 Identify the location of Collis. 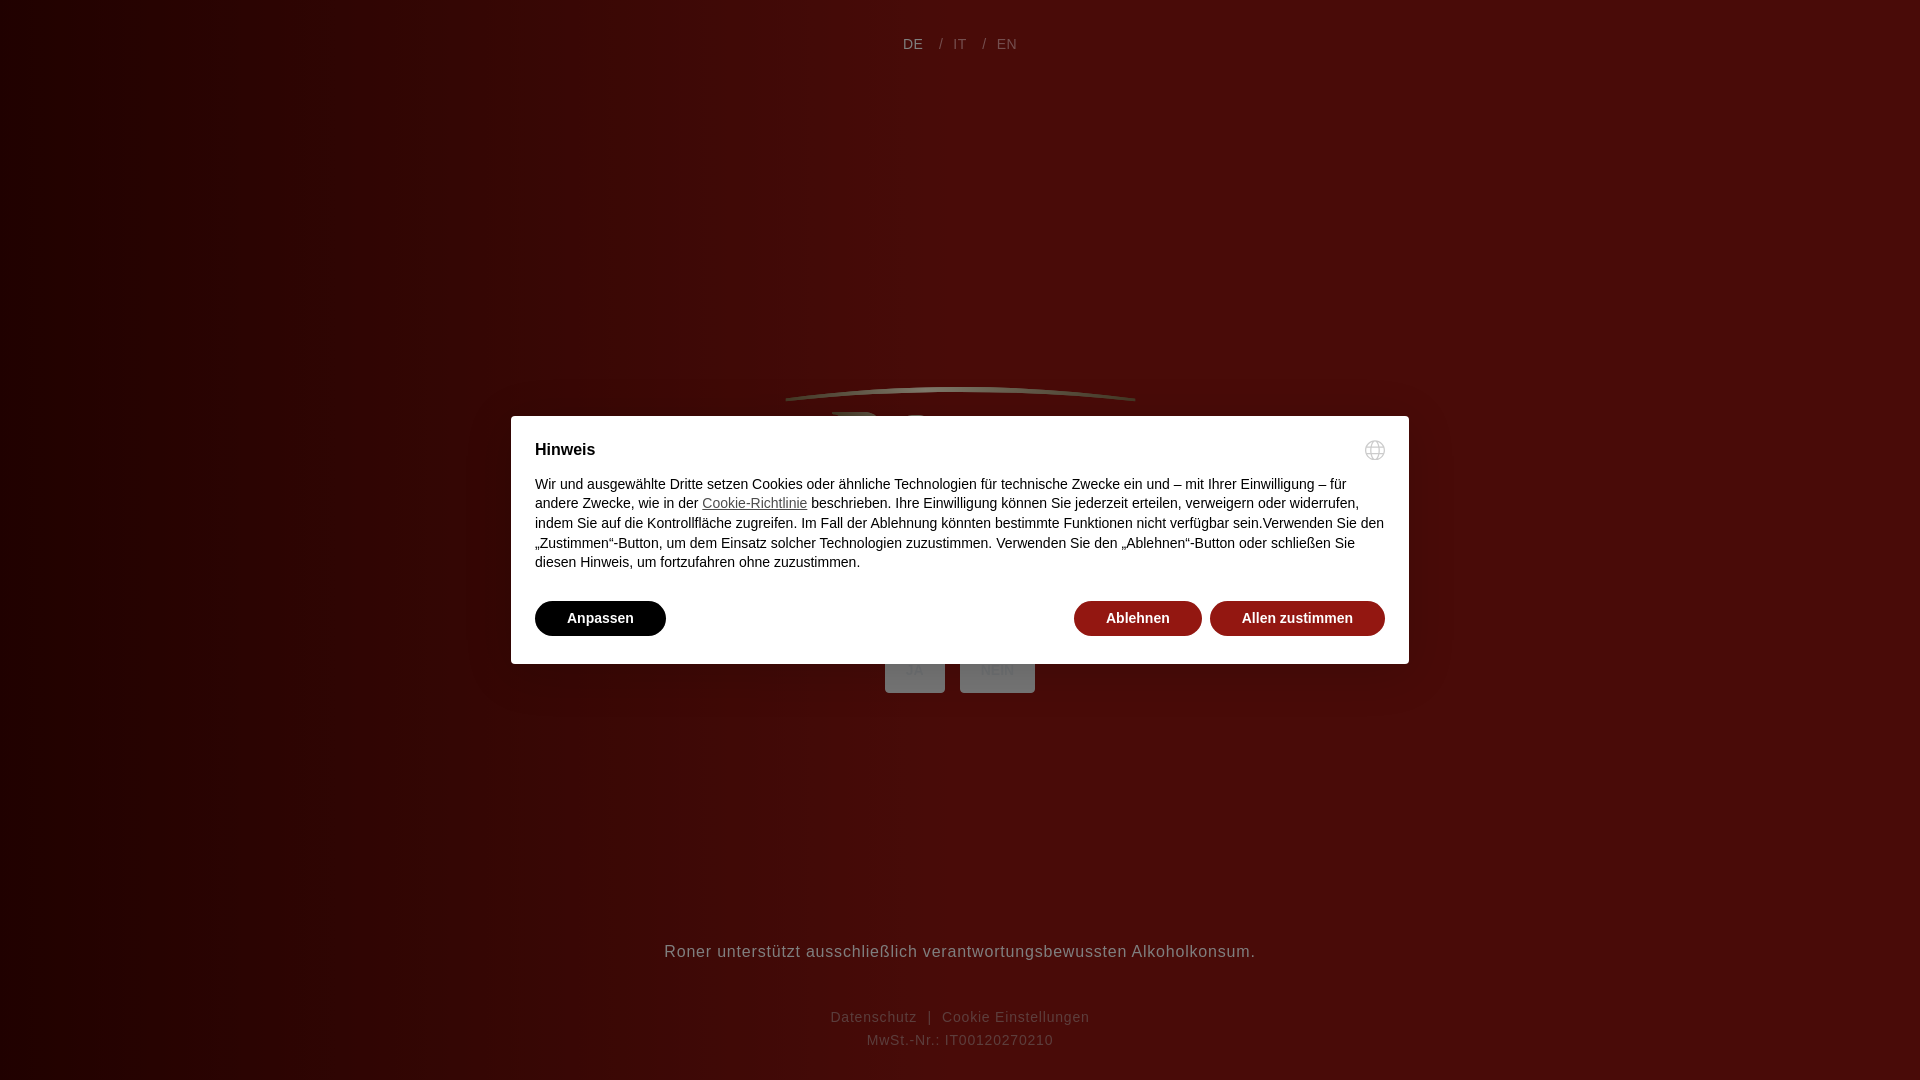
(54, 558).